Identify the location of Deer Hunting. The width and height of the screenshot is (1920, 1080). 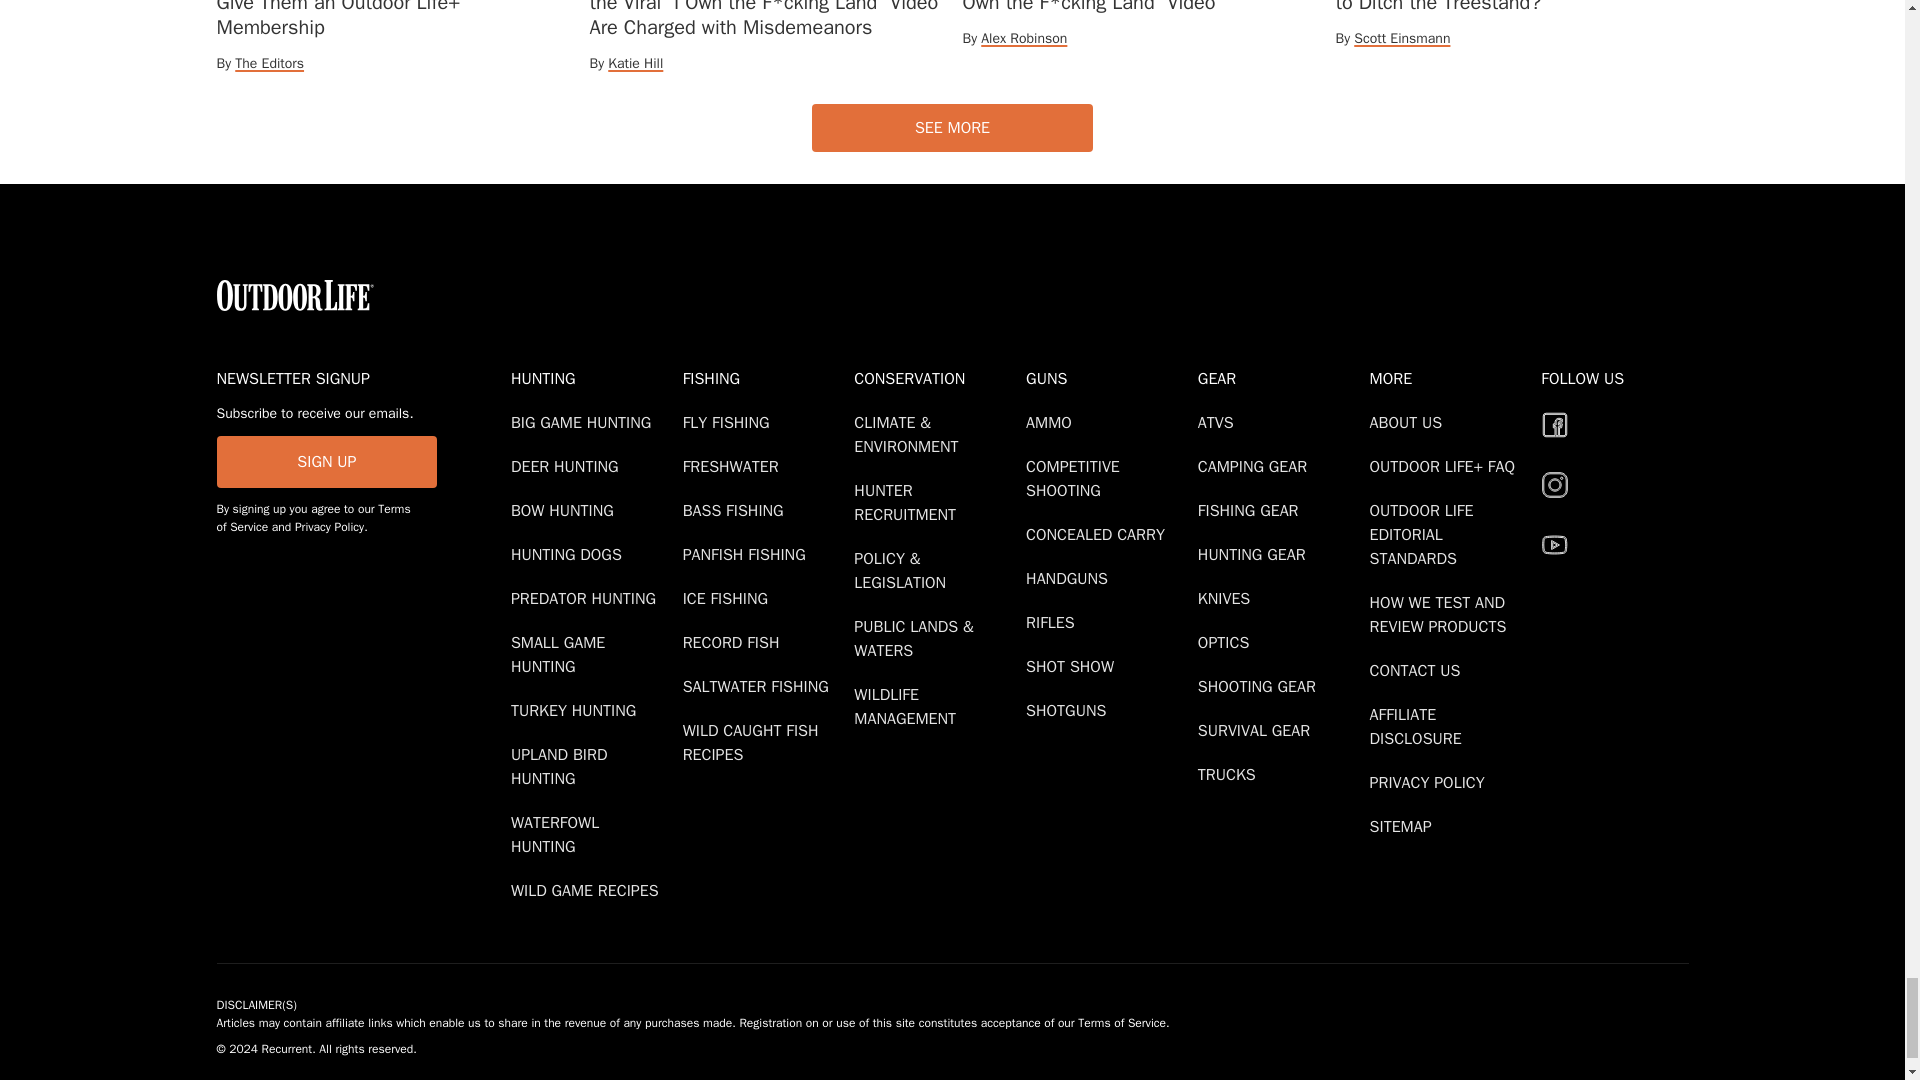
(568, 466).